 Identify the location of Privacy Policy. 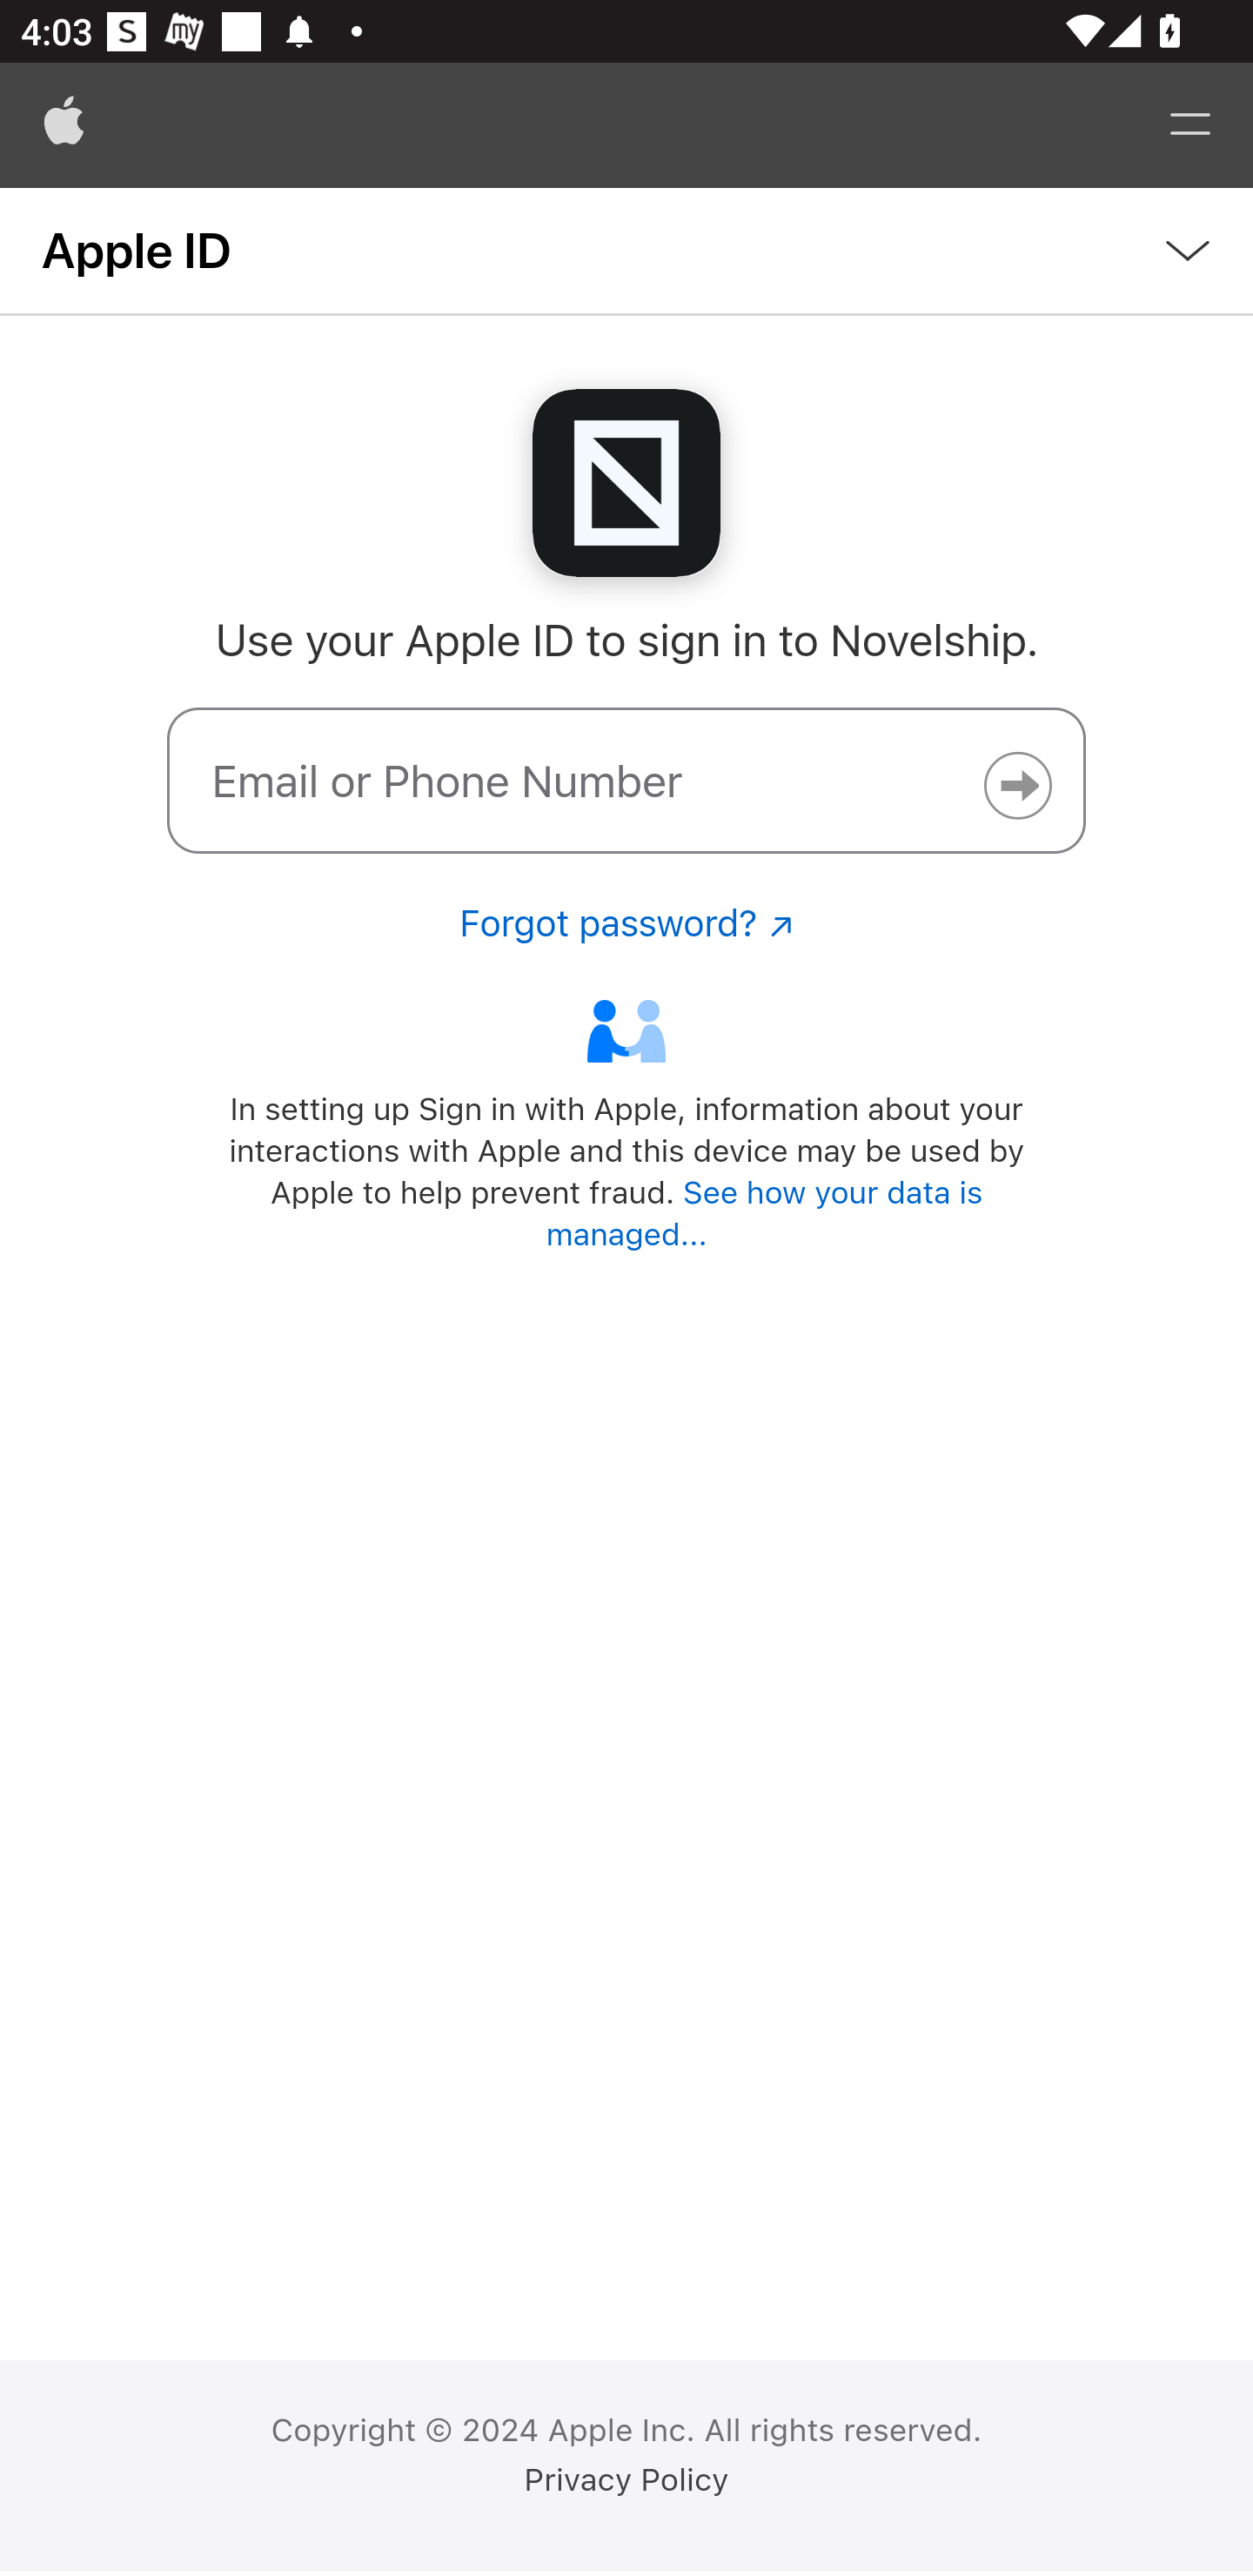
(626, 2480).